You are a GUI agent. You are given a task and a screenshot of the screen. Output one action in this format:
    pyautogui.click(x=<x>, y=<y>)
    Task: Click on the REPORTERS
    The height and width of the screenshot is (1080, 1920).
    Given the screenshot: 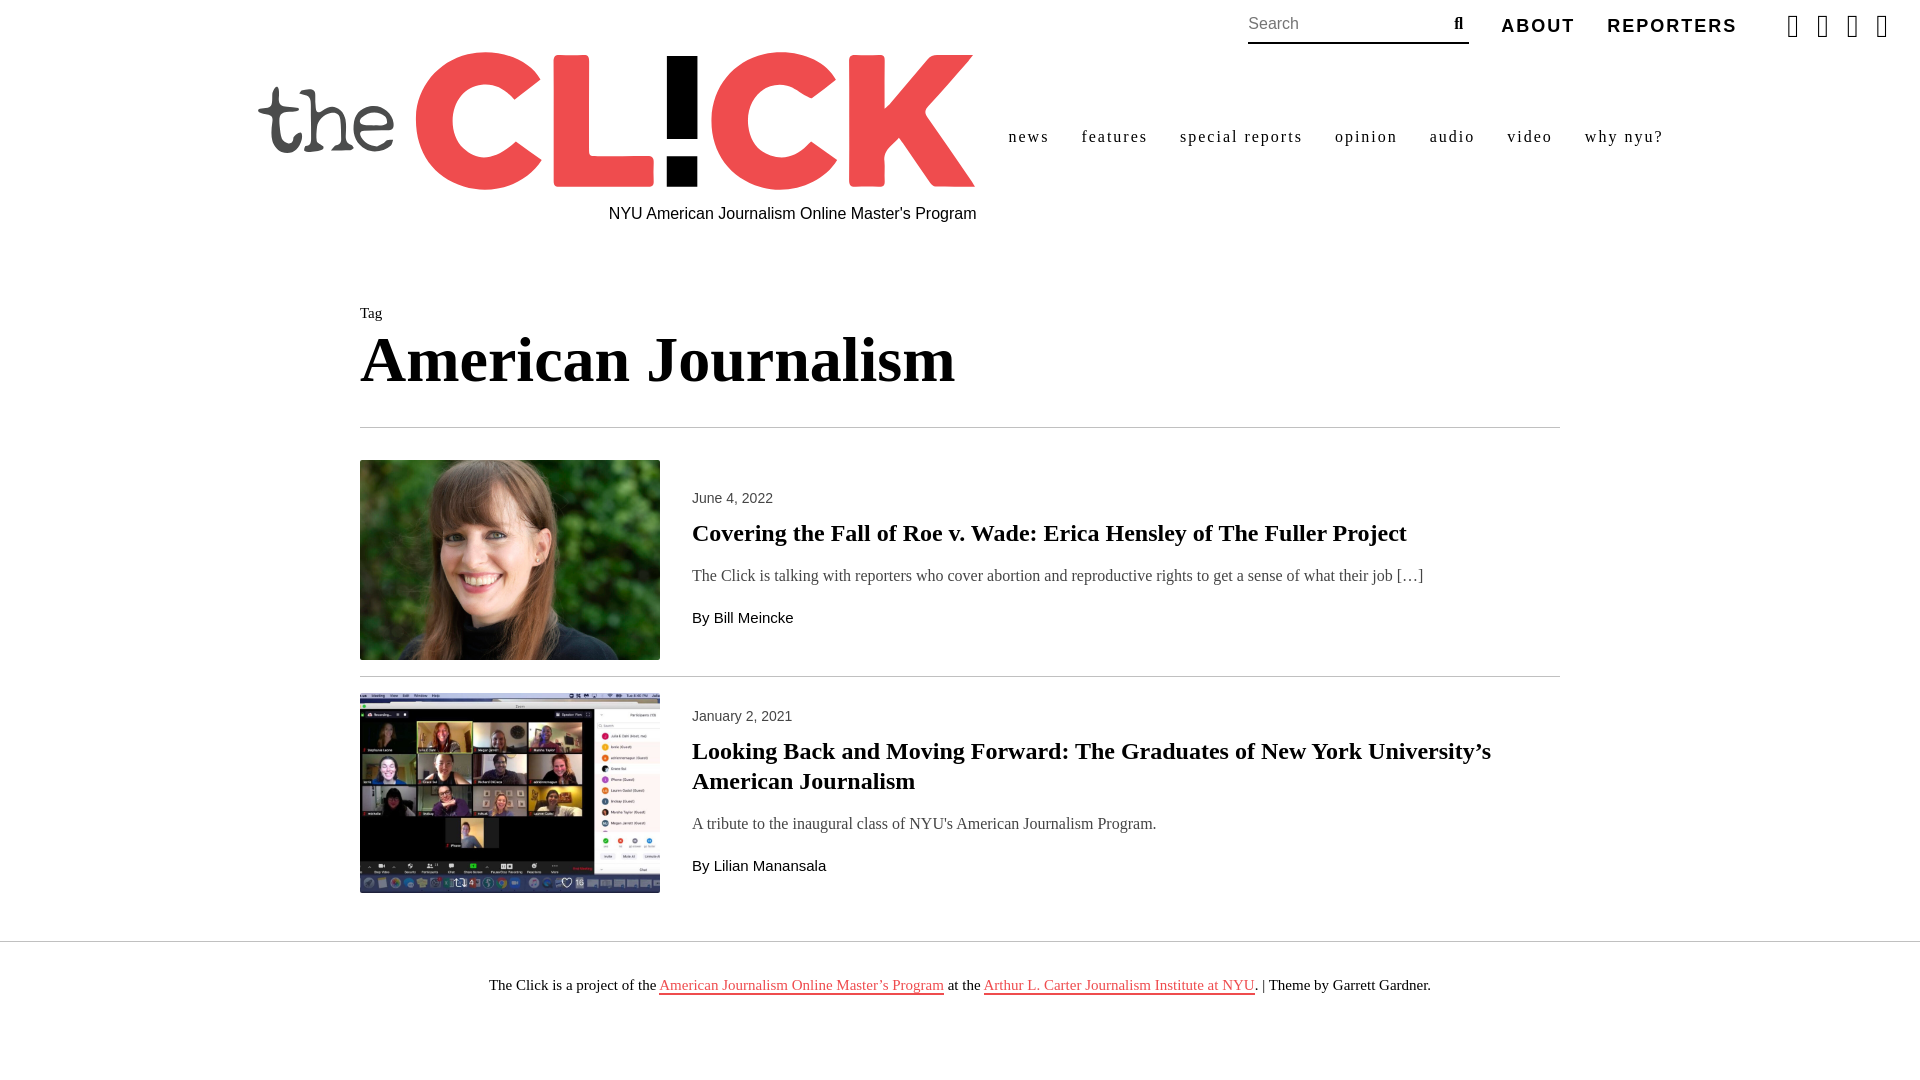 What is the action you would take?
    pyautogui.click(x=1672, y=26)
    